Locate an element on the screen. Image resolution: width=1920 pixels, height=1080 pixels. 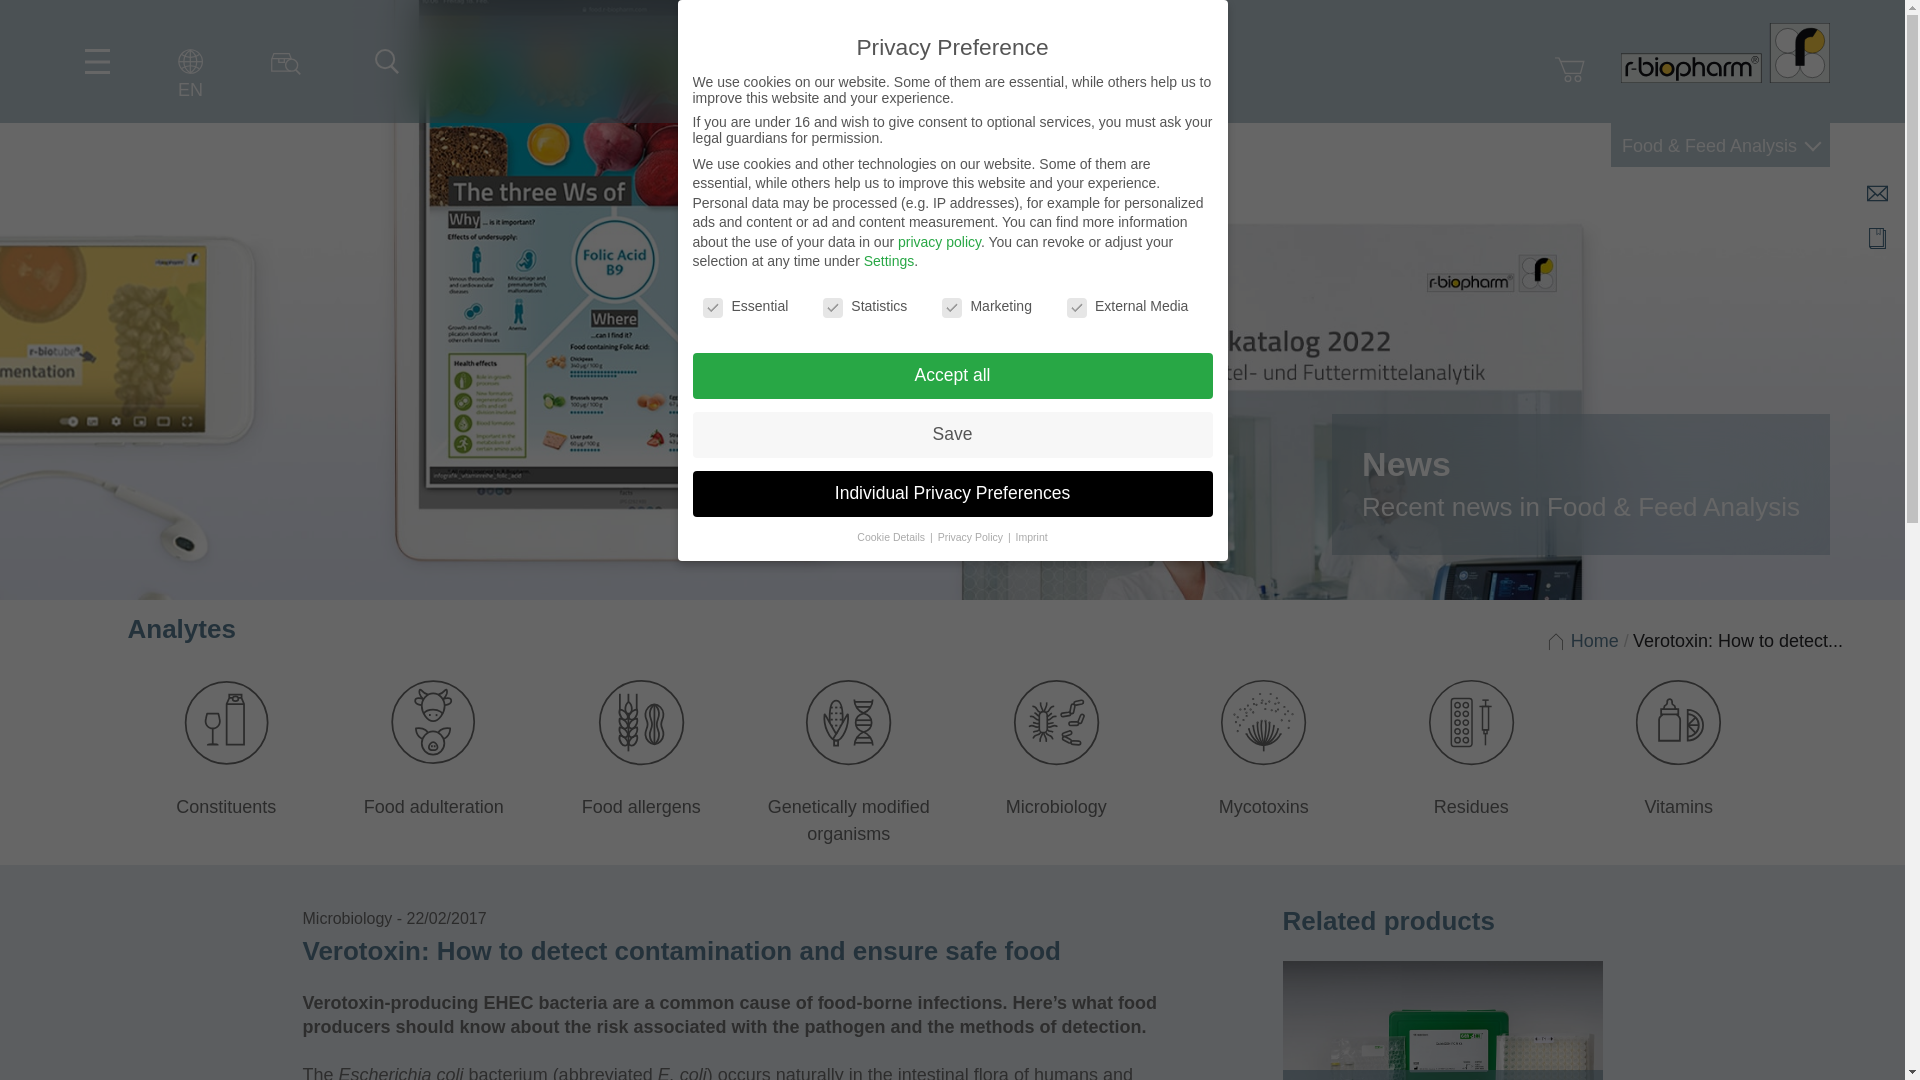
Verotoxin: How to detect contamination and ensure safe food is located at coordinates (1738, 640).